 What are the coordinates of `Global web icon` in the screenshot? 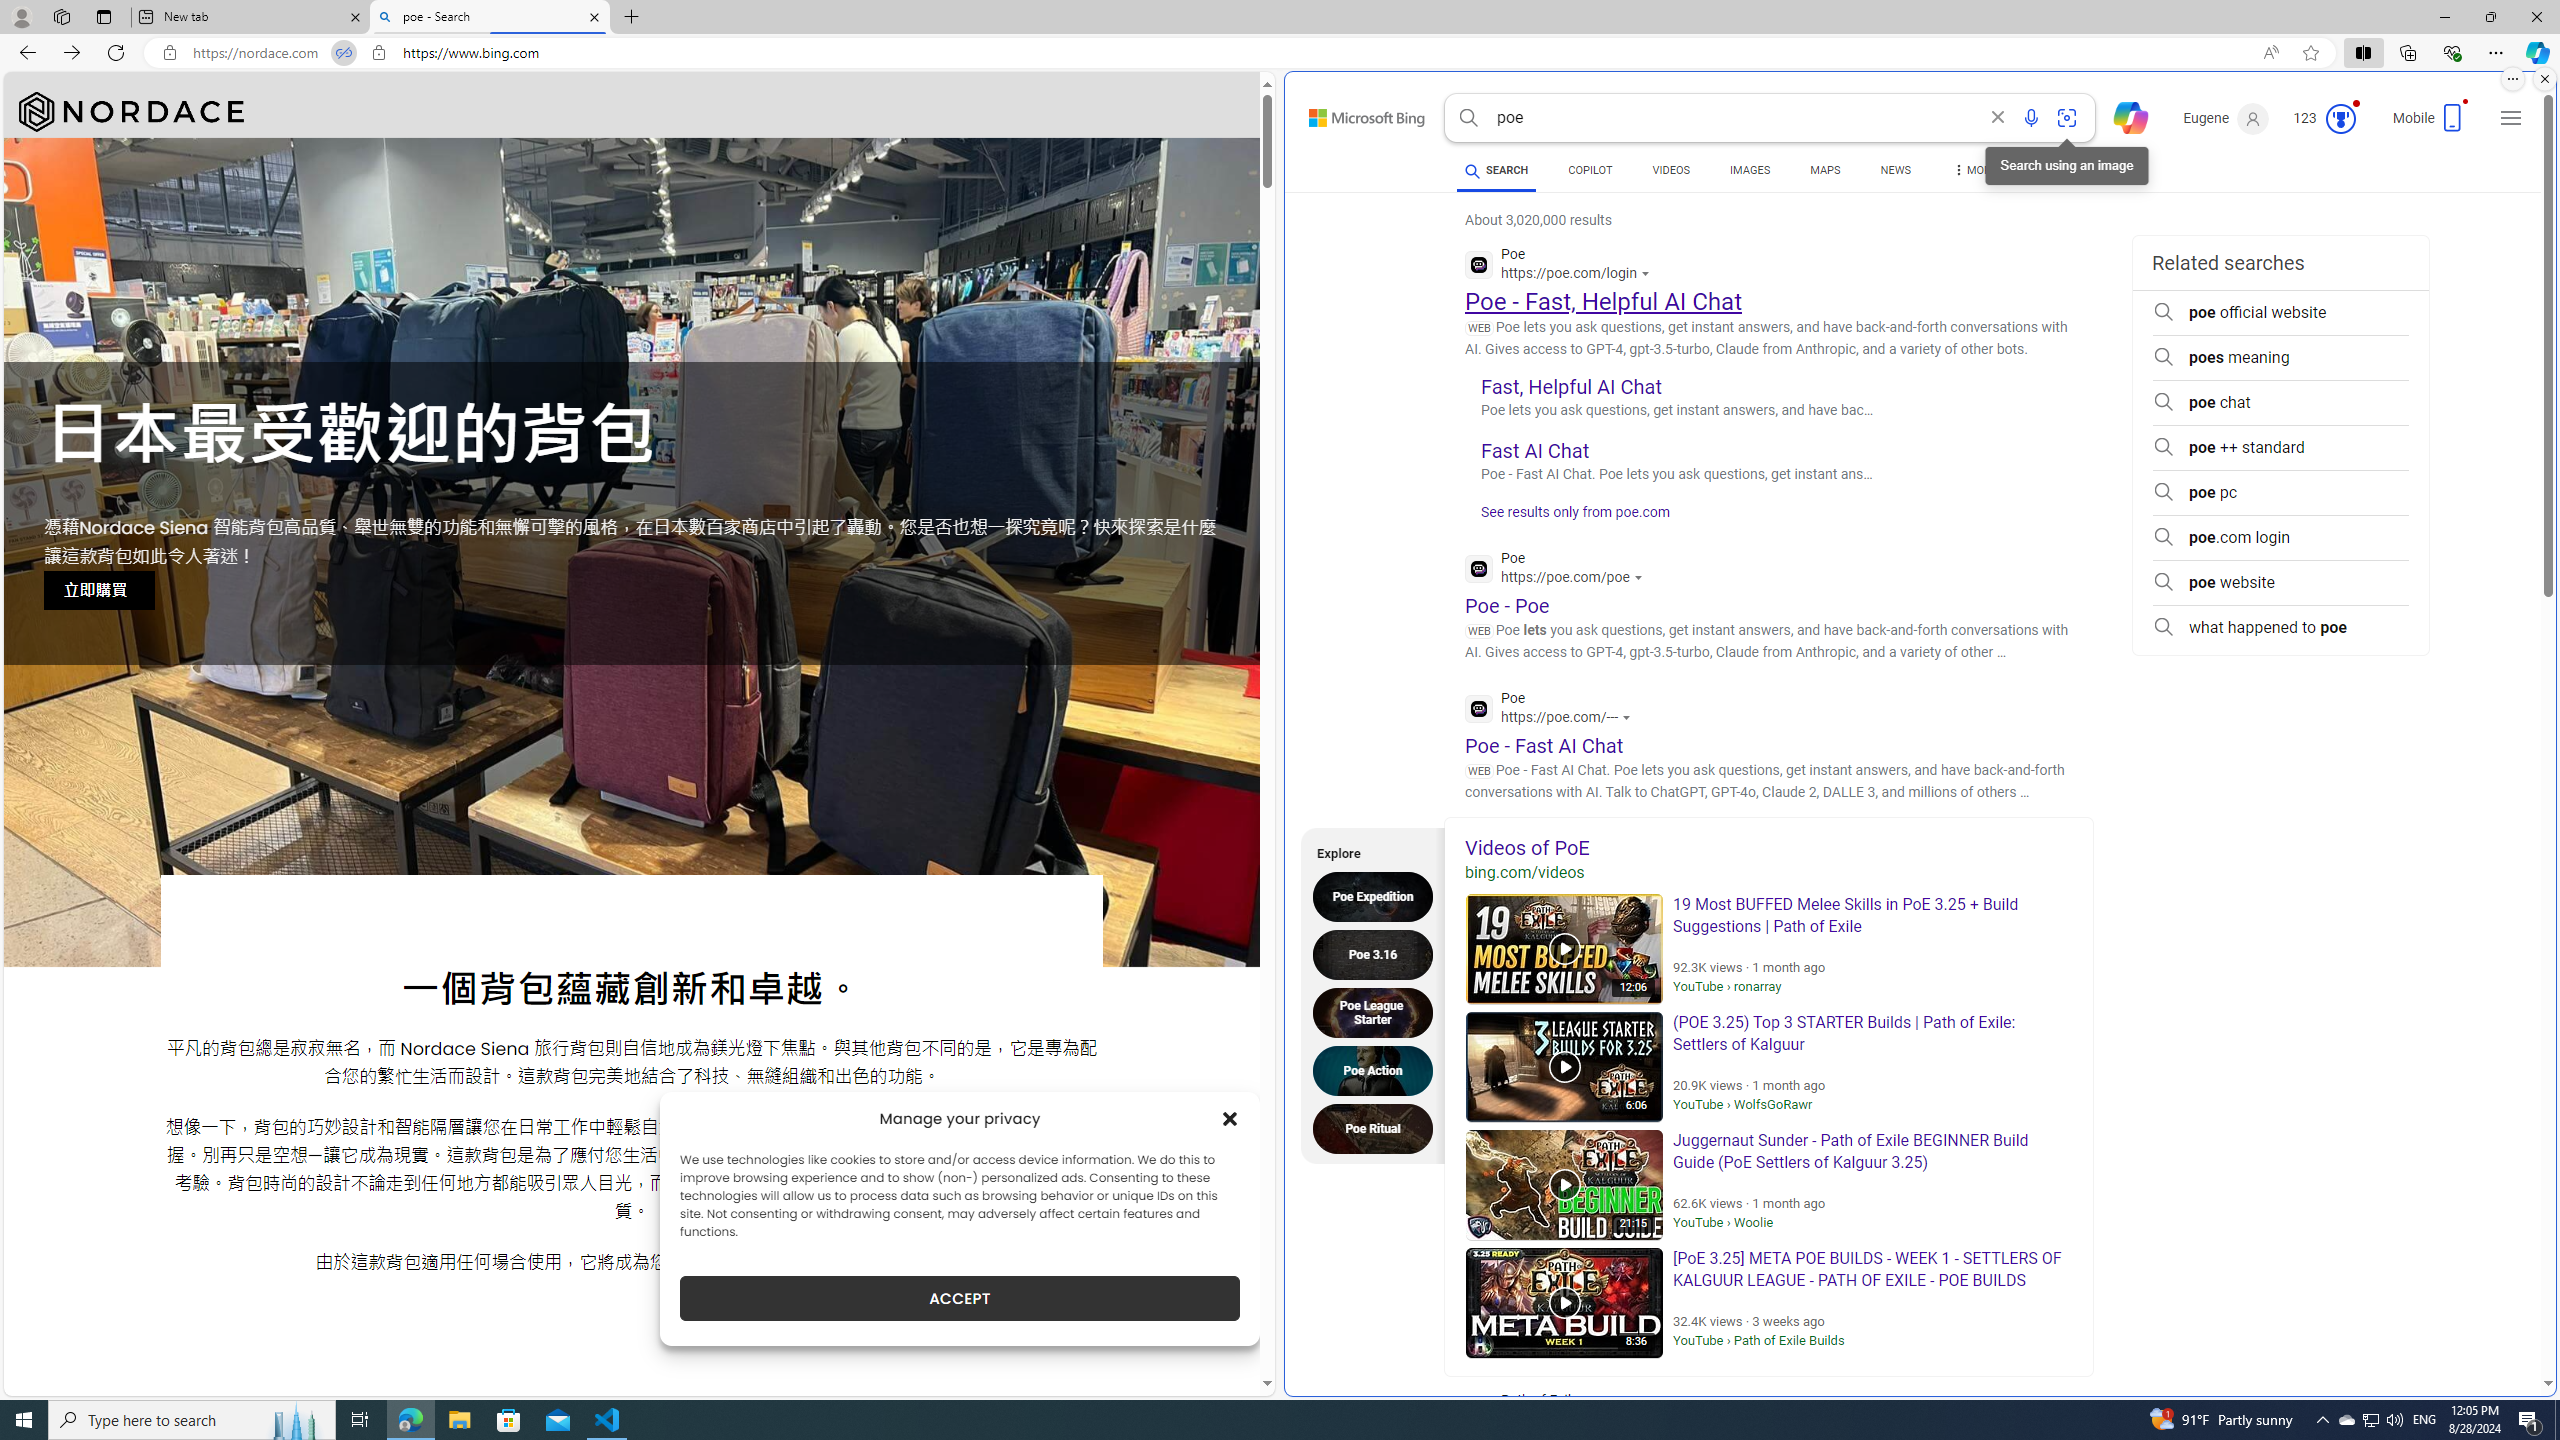 It's located at (1480, 708).